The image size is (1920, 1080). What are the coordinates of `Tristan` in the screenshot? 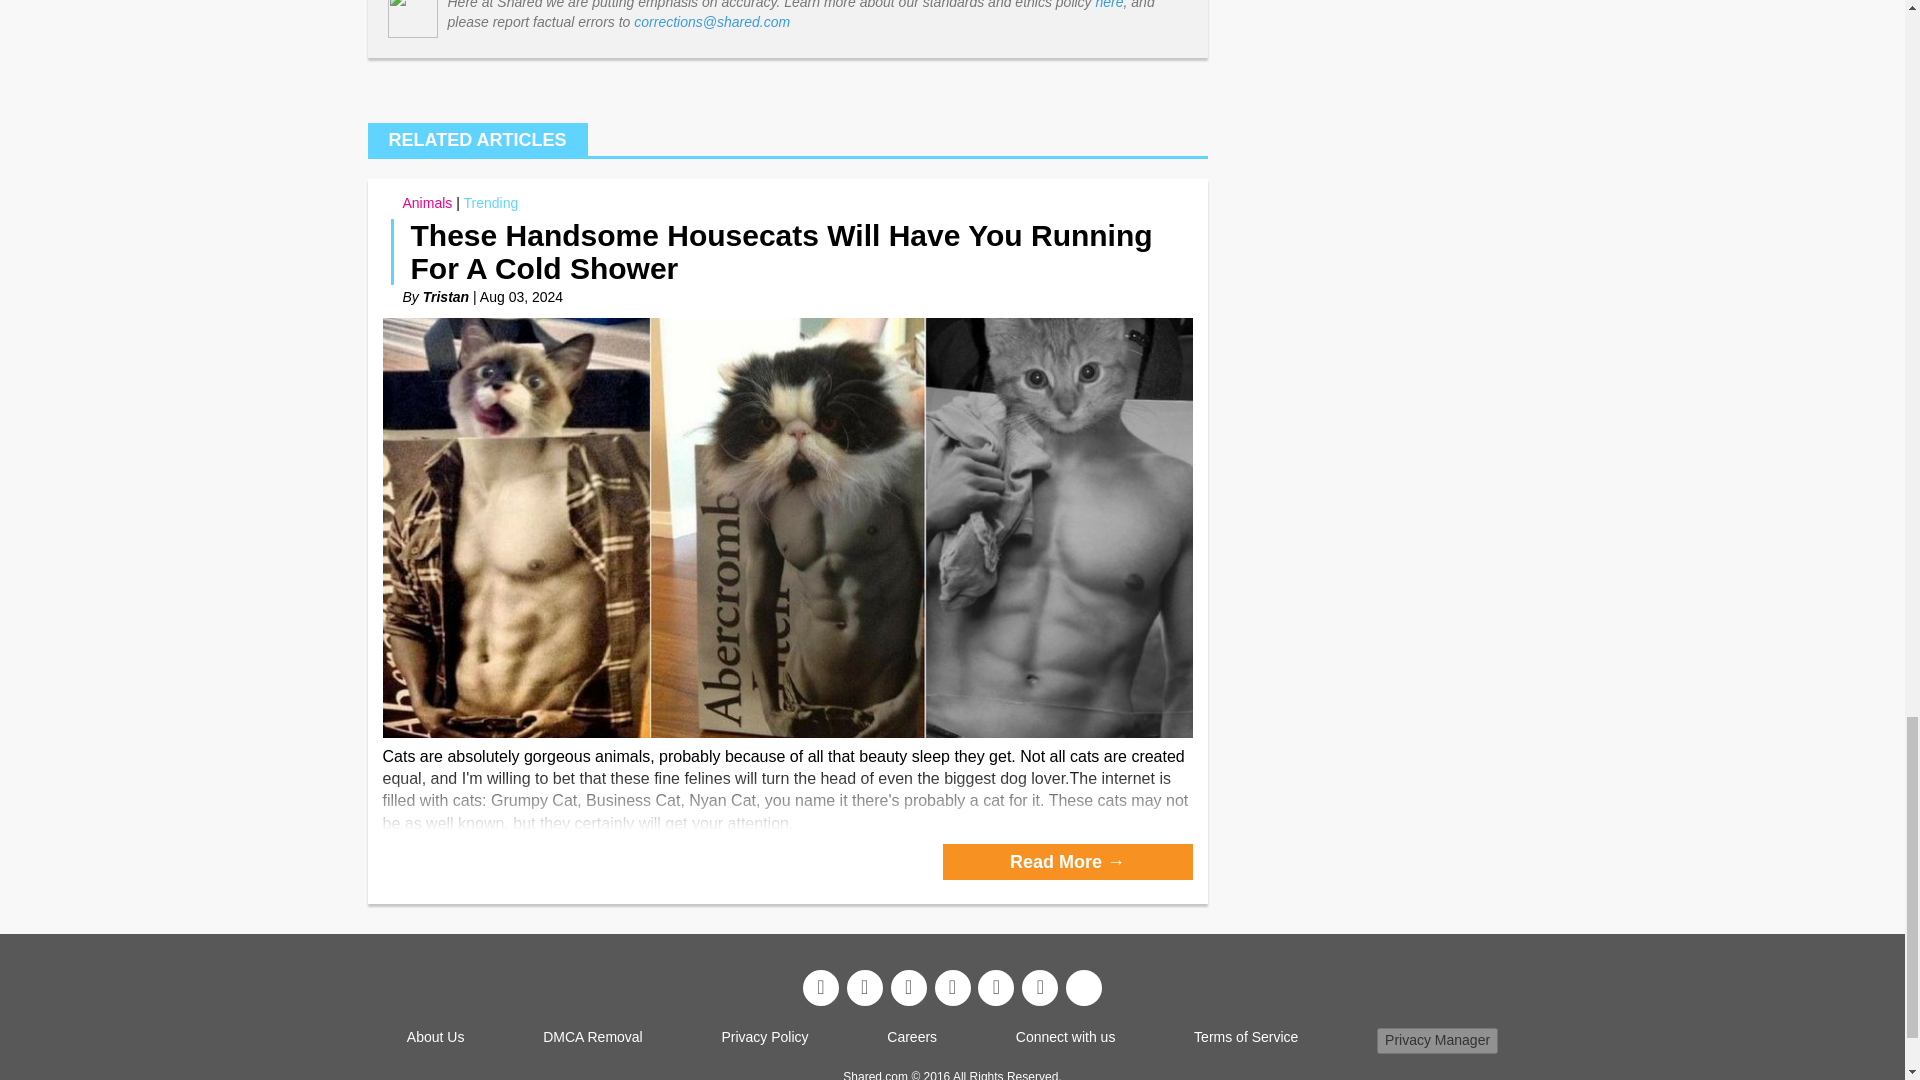 It's located at (445, 296).